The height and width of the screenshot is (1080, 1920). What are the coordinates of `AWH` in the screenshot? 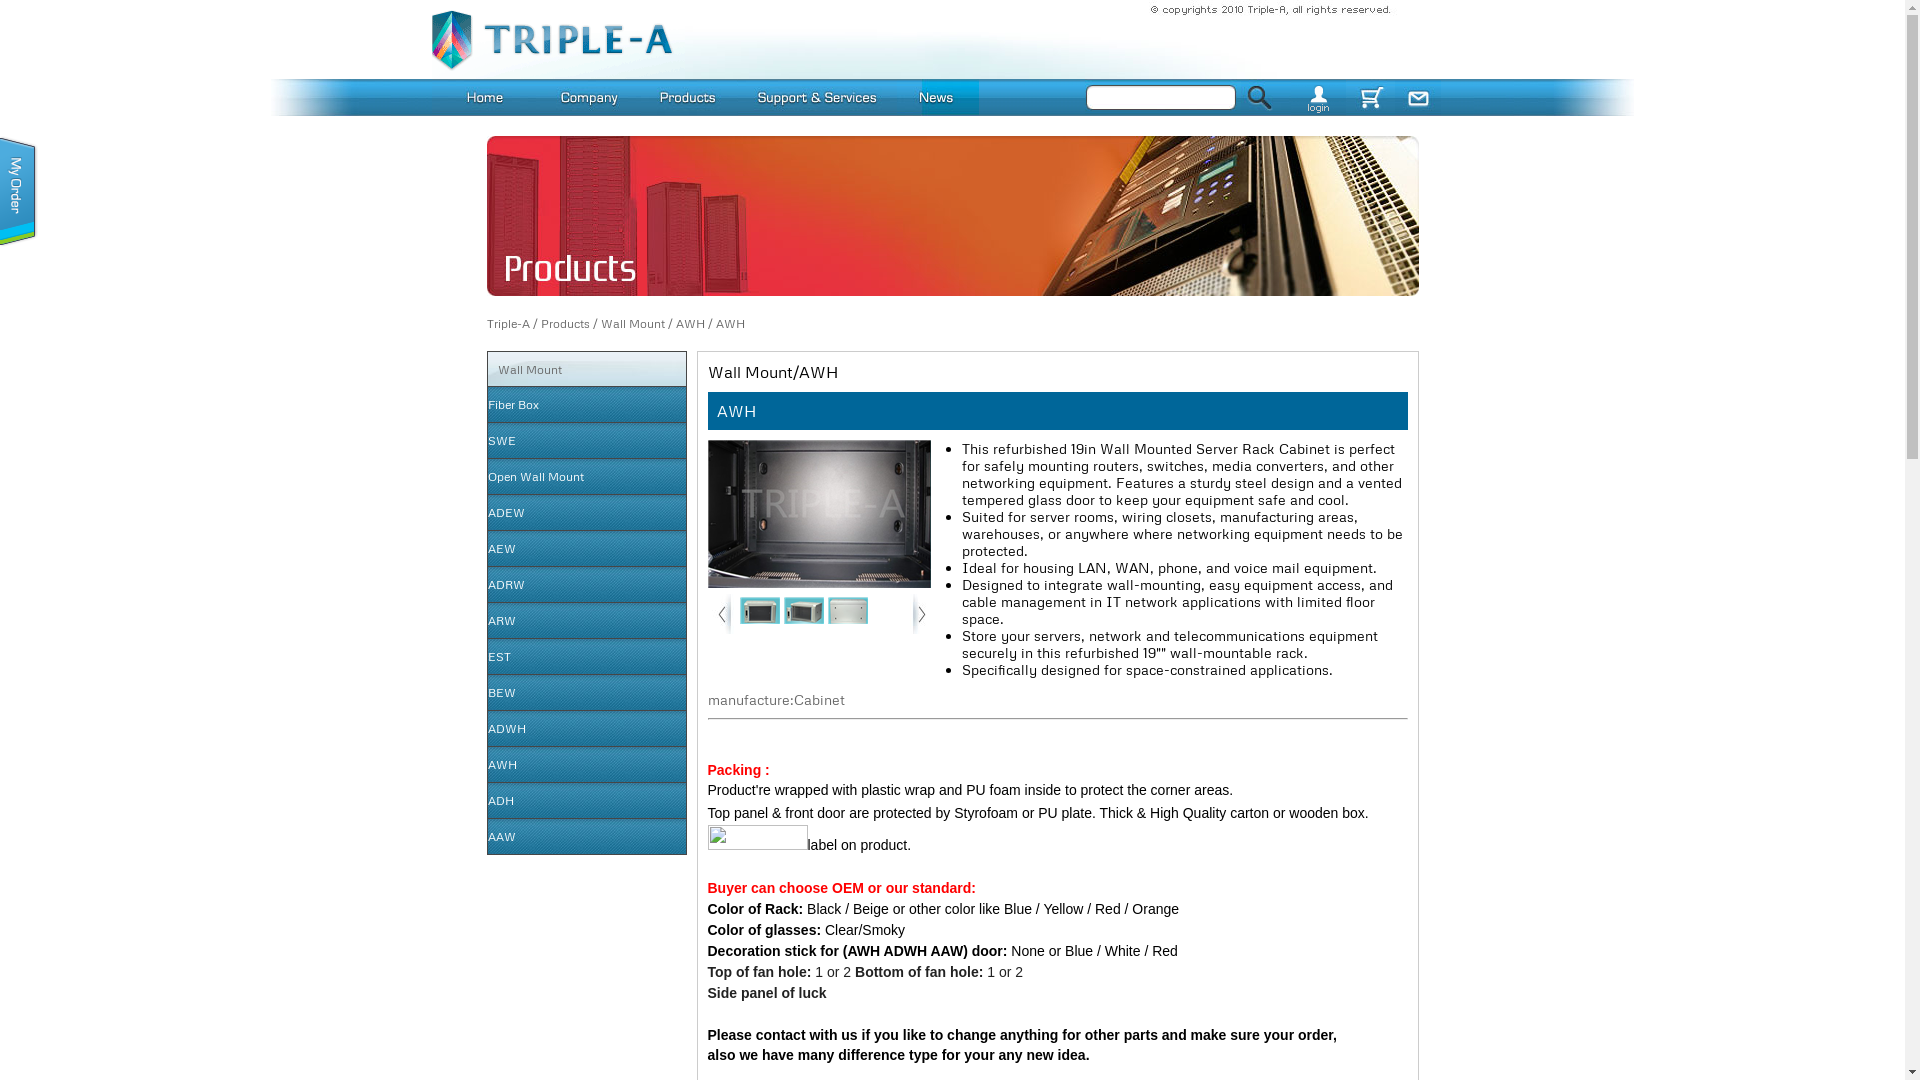 It's located at (690, 324).